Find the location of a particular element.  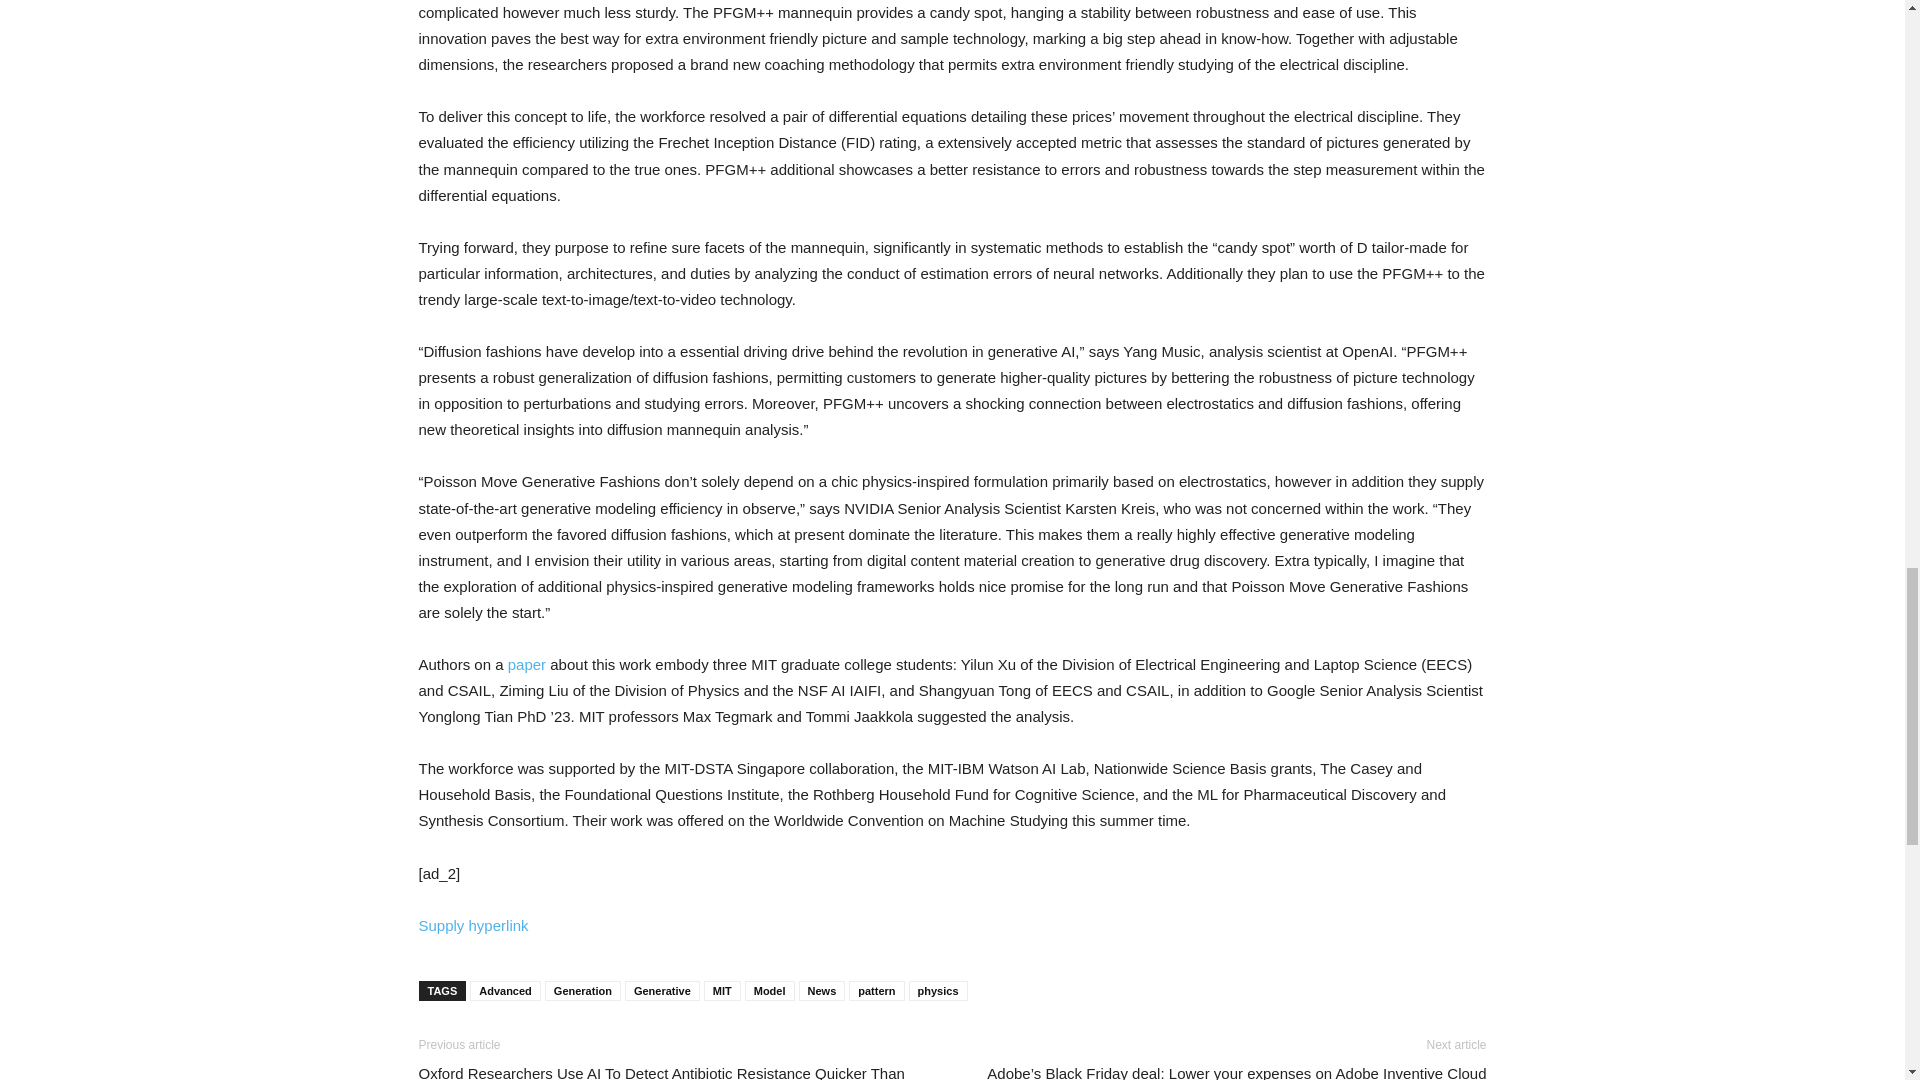

MIT is located at coordinates (722, 990).